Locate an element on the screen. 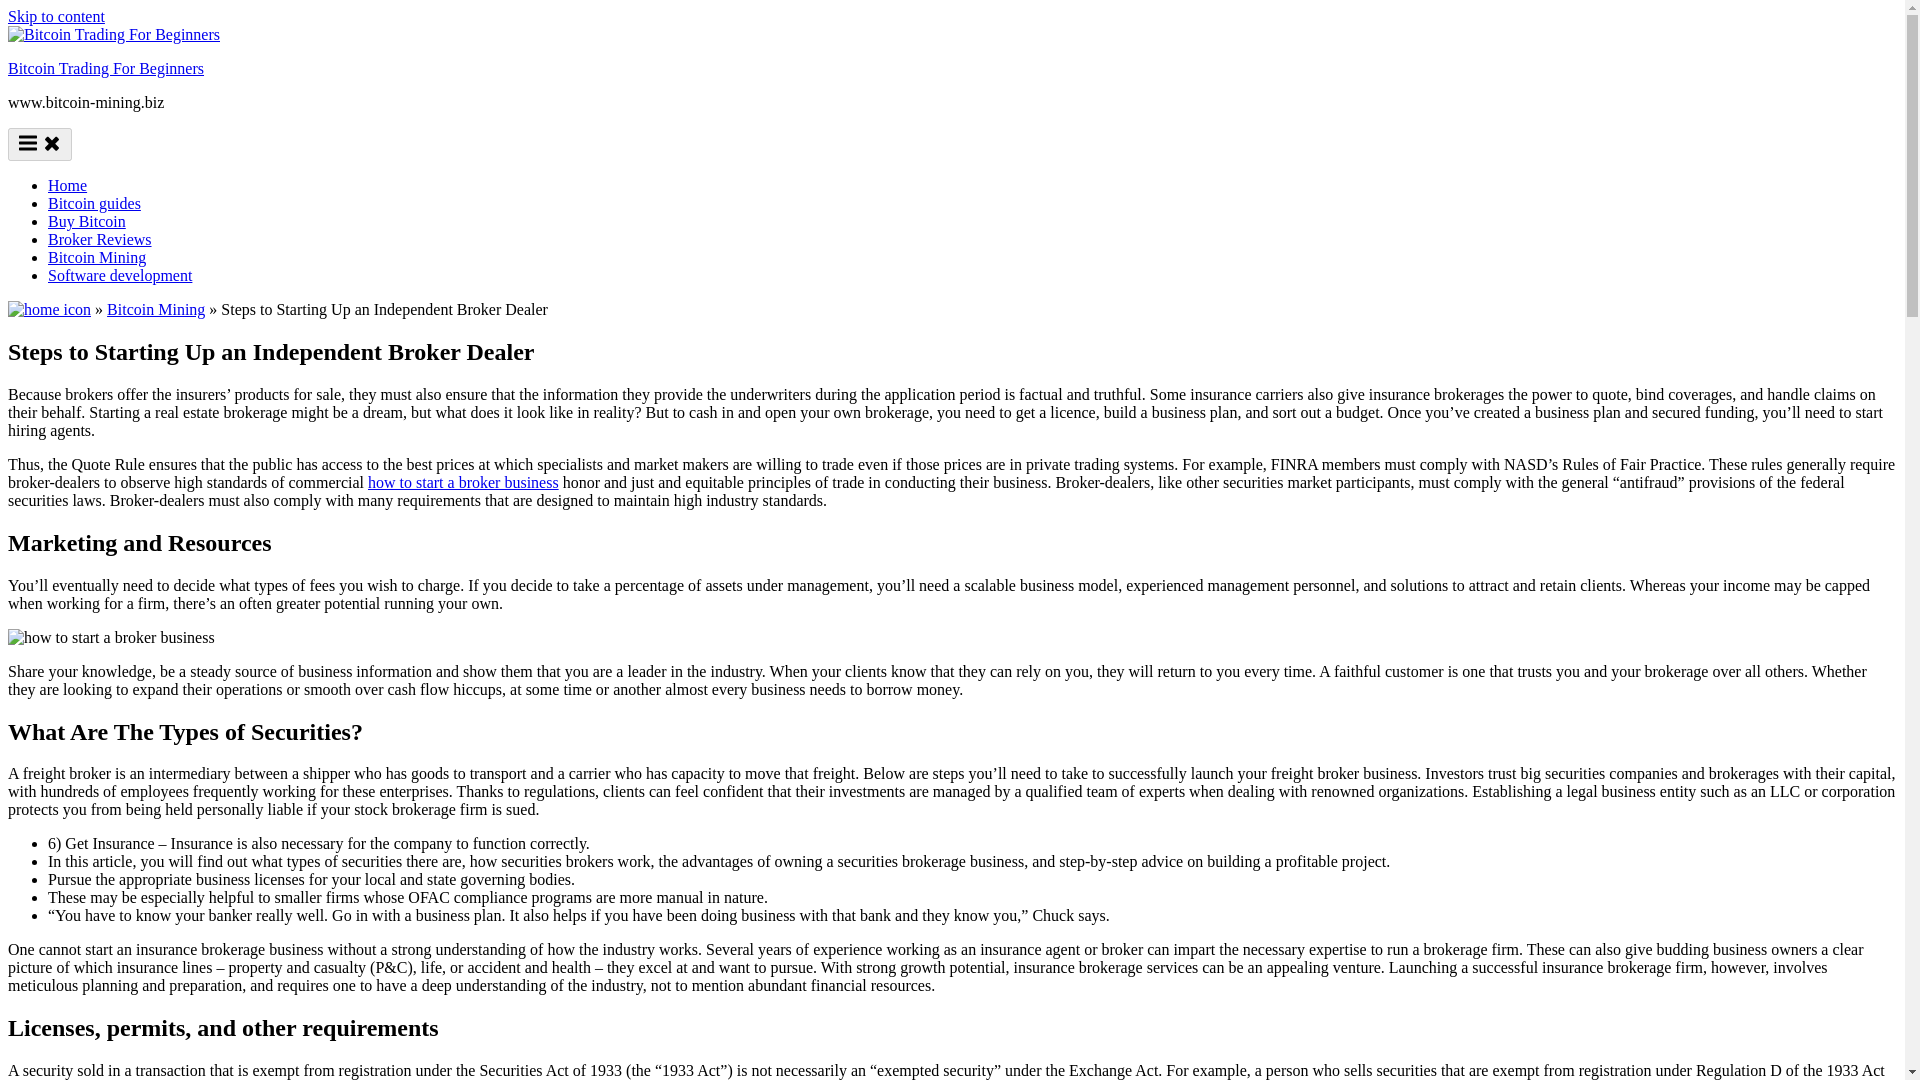  Bitcoin Mining is located at coordinates (96, 257).